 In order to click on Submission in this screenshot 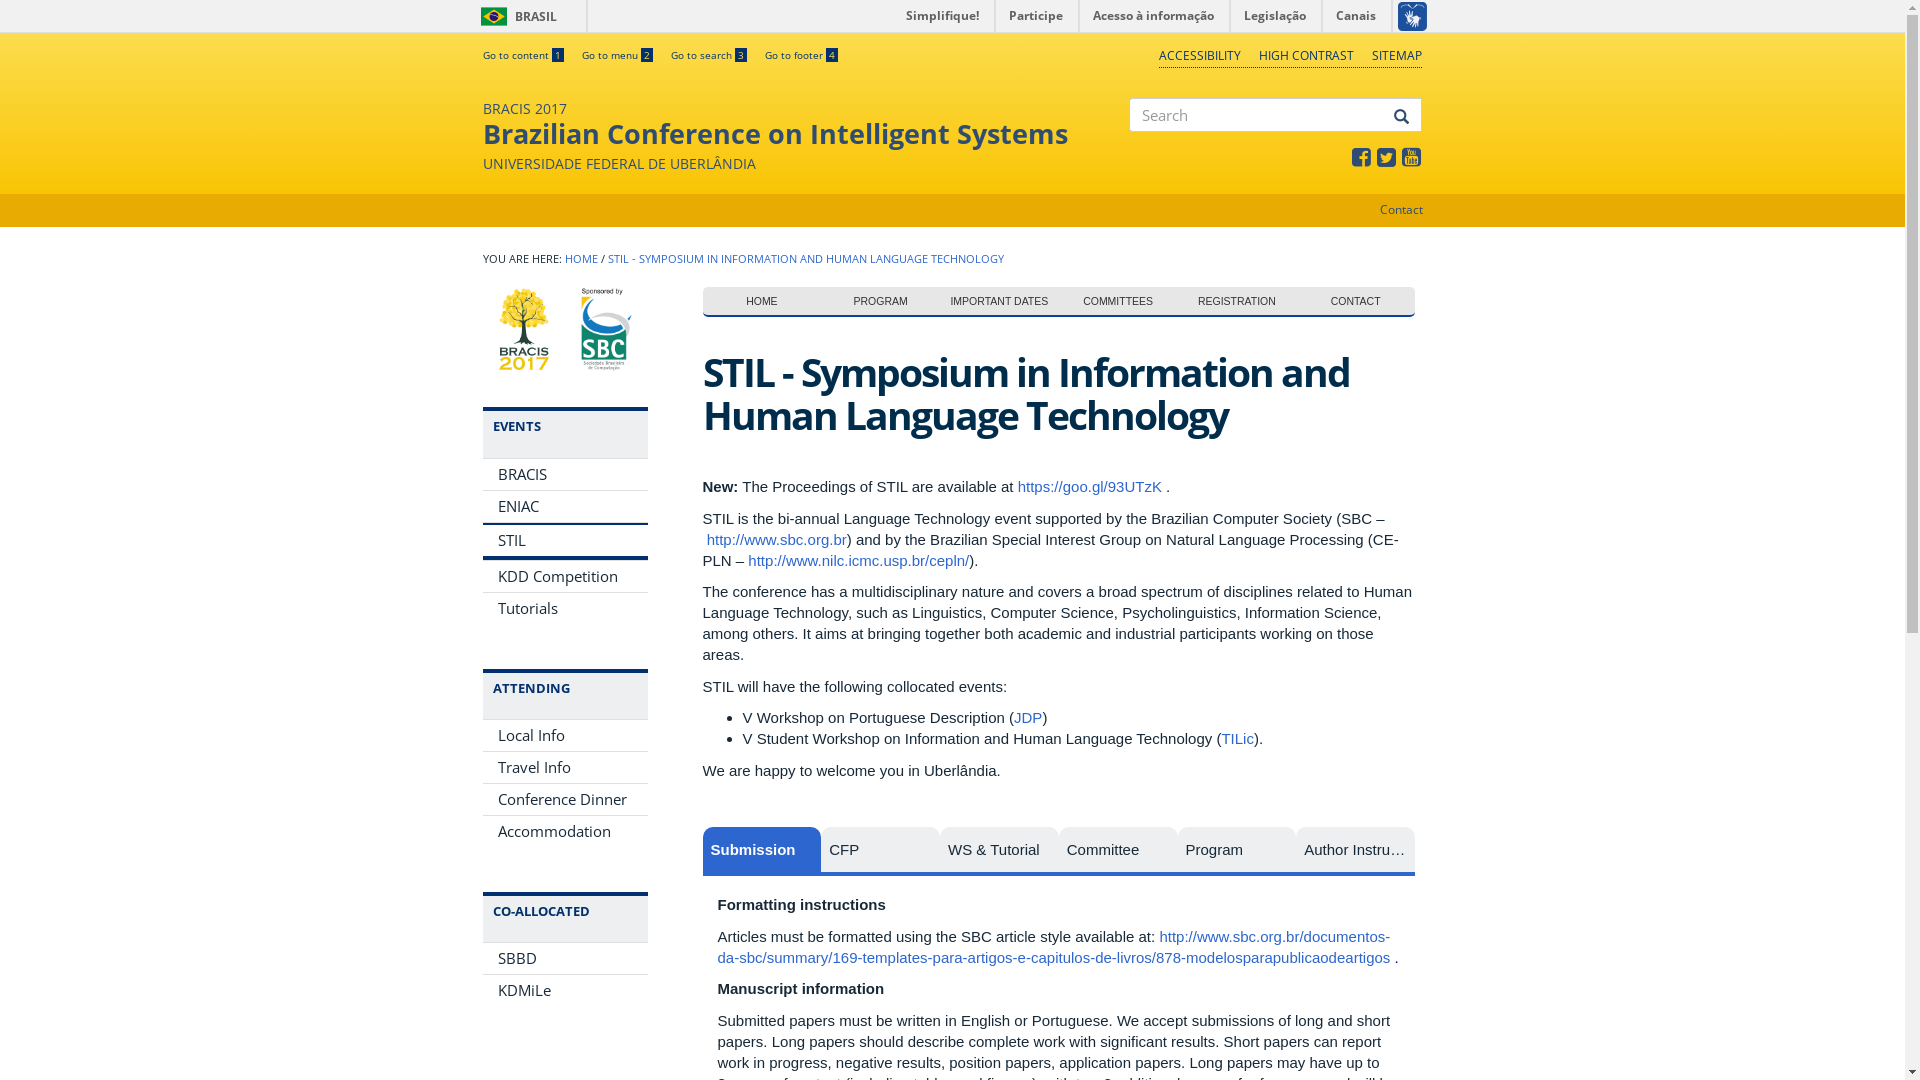, I will do `click(762, 852)`.